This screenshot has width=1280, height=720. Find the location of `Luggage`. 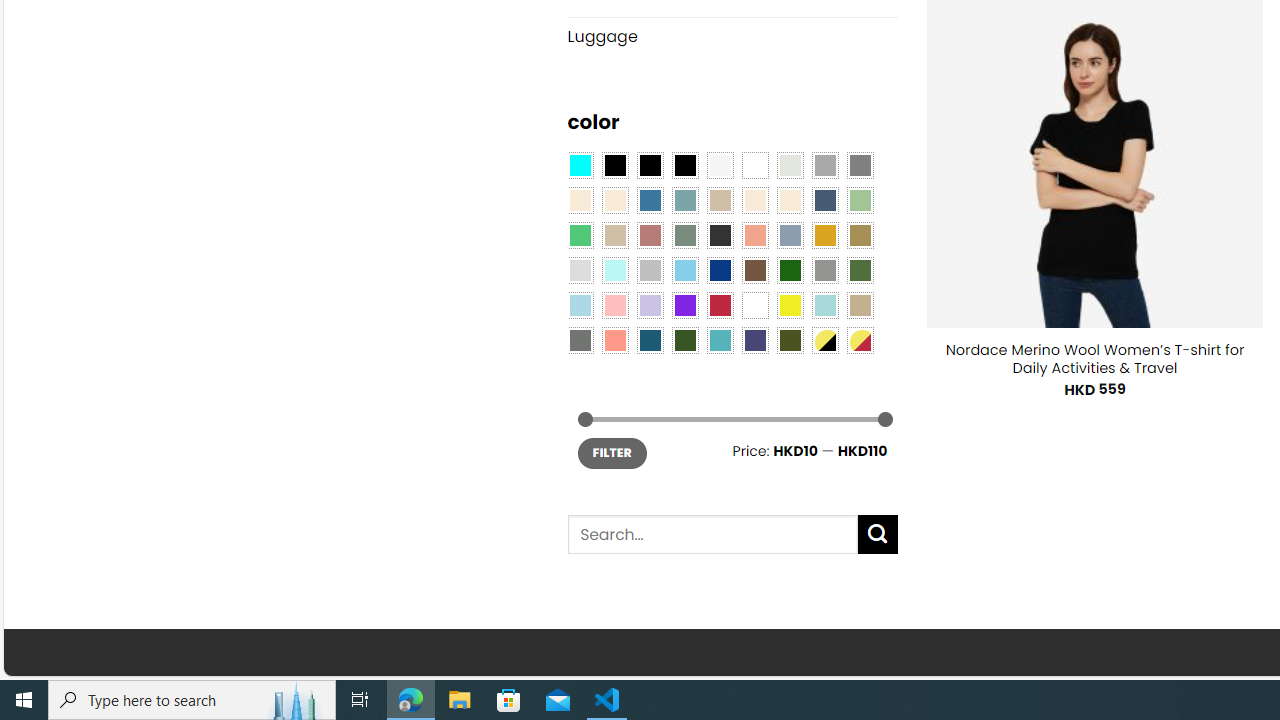

Luggage is located at coordinates (732, 36).